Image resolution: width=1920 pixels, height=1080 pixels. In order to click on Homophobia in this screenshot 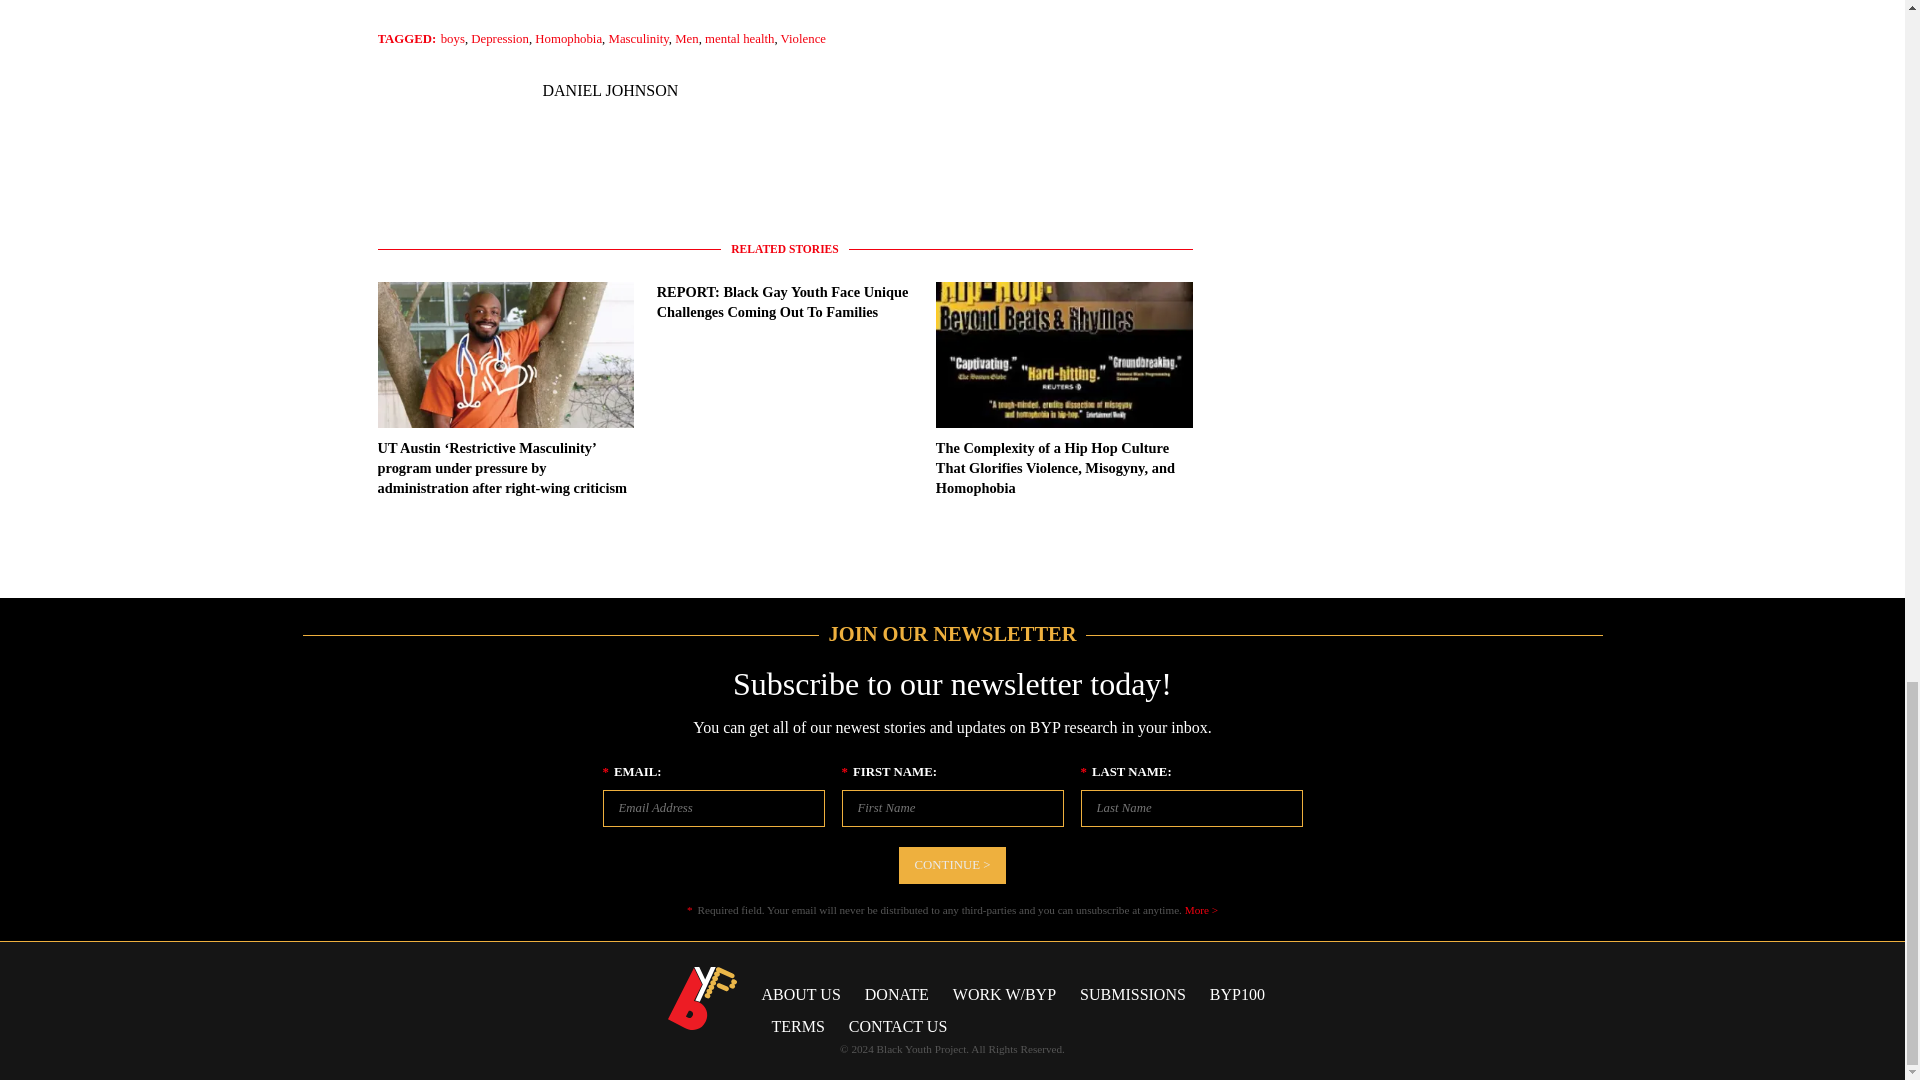, I will do `click(568, 39)`.